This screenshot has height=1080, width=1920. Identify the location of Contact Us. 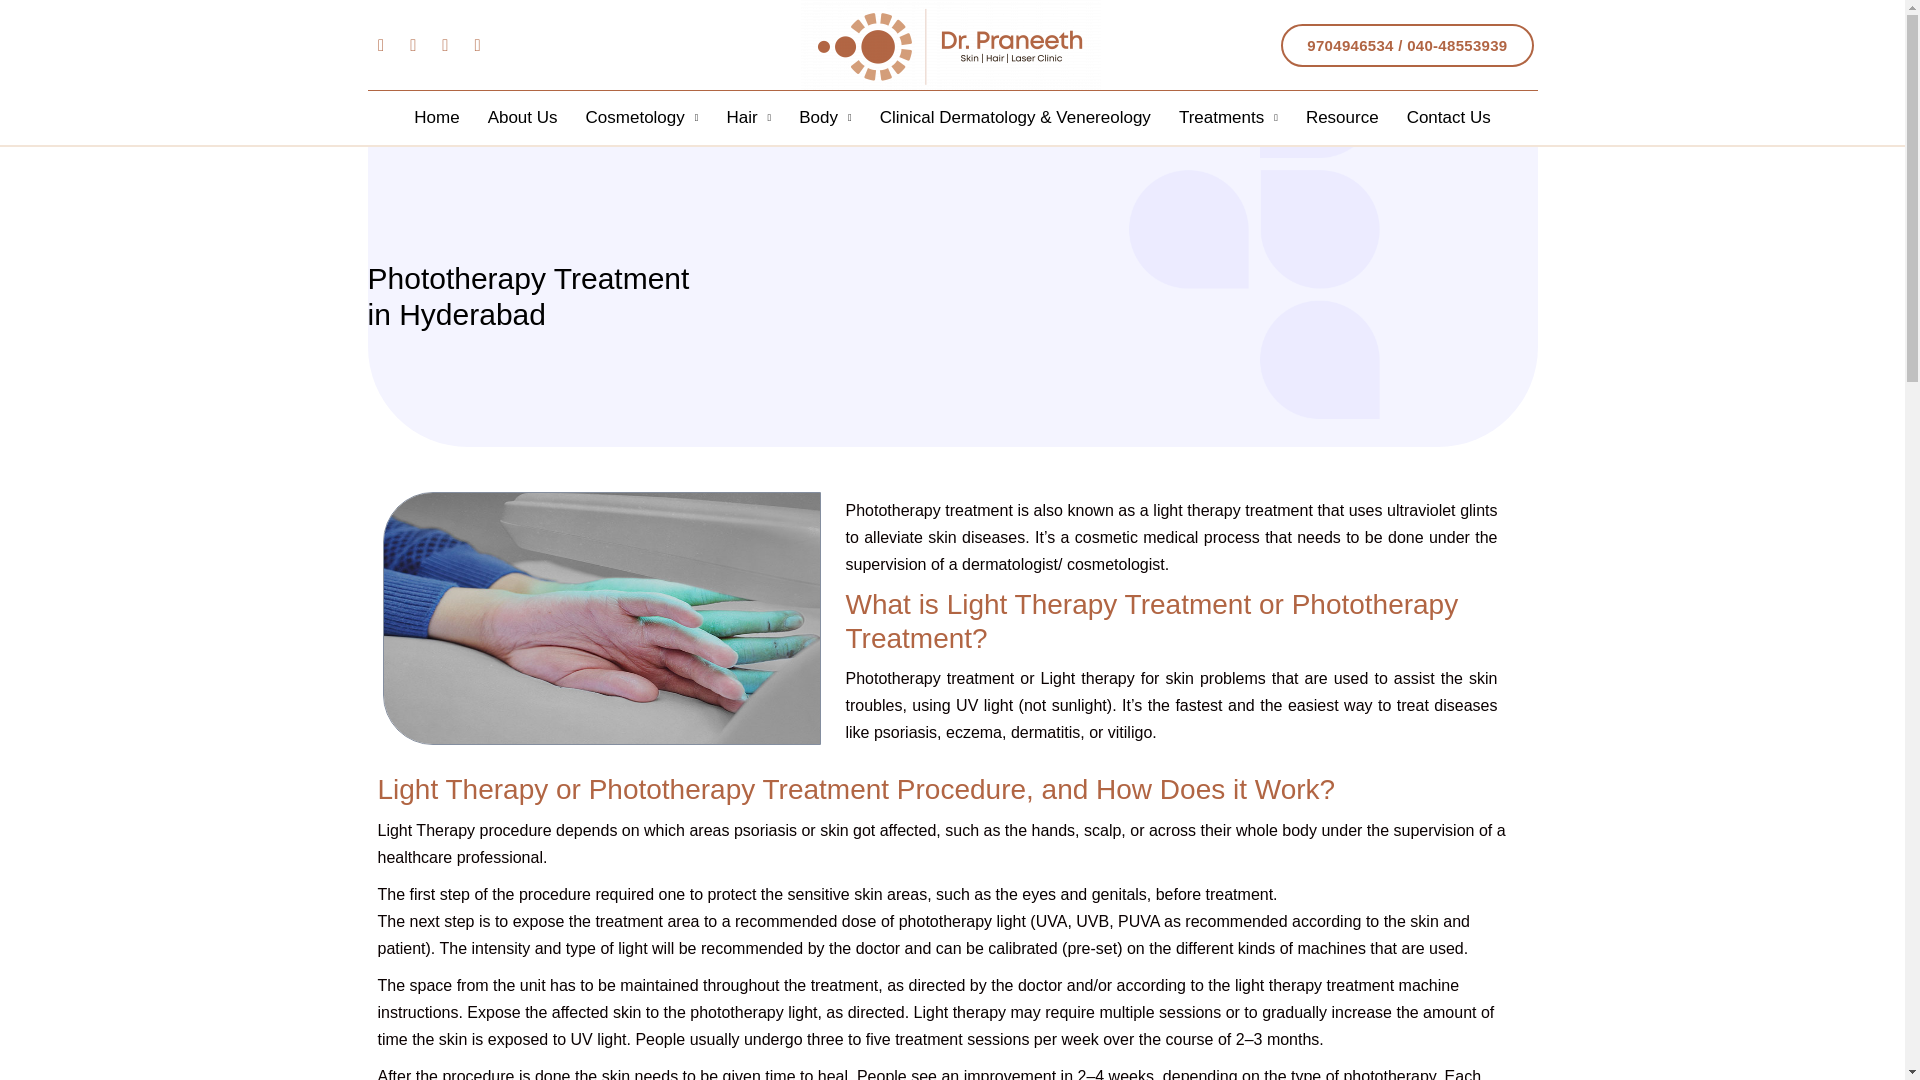
(1449, 117).